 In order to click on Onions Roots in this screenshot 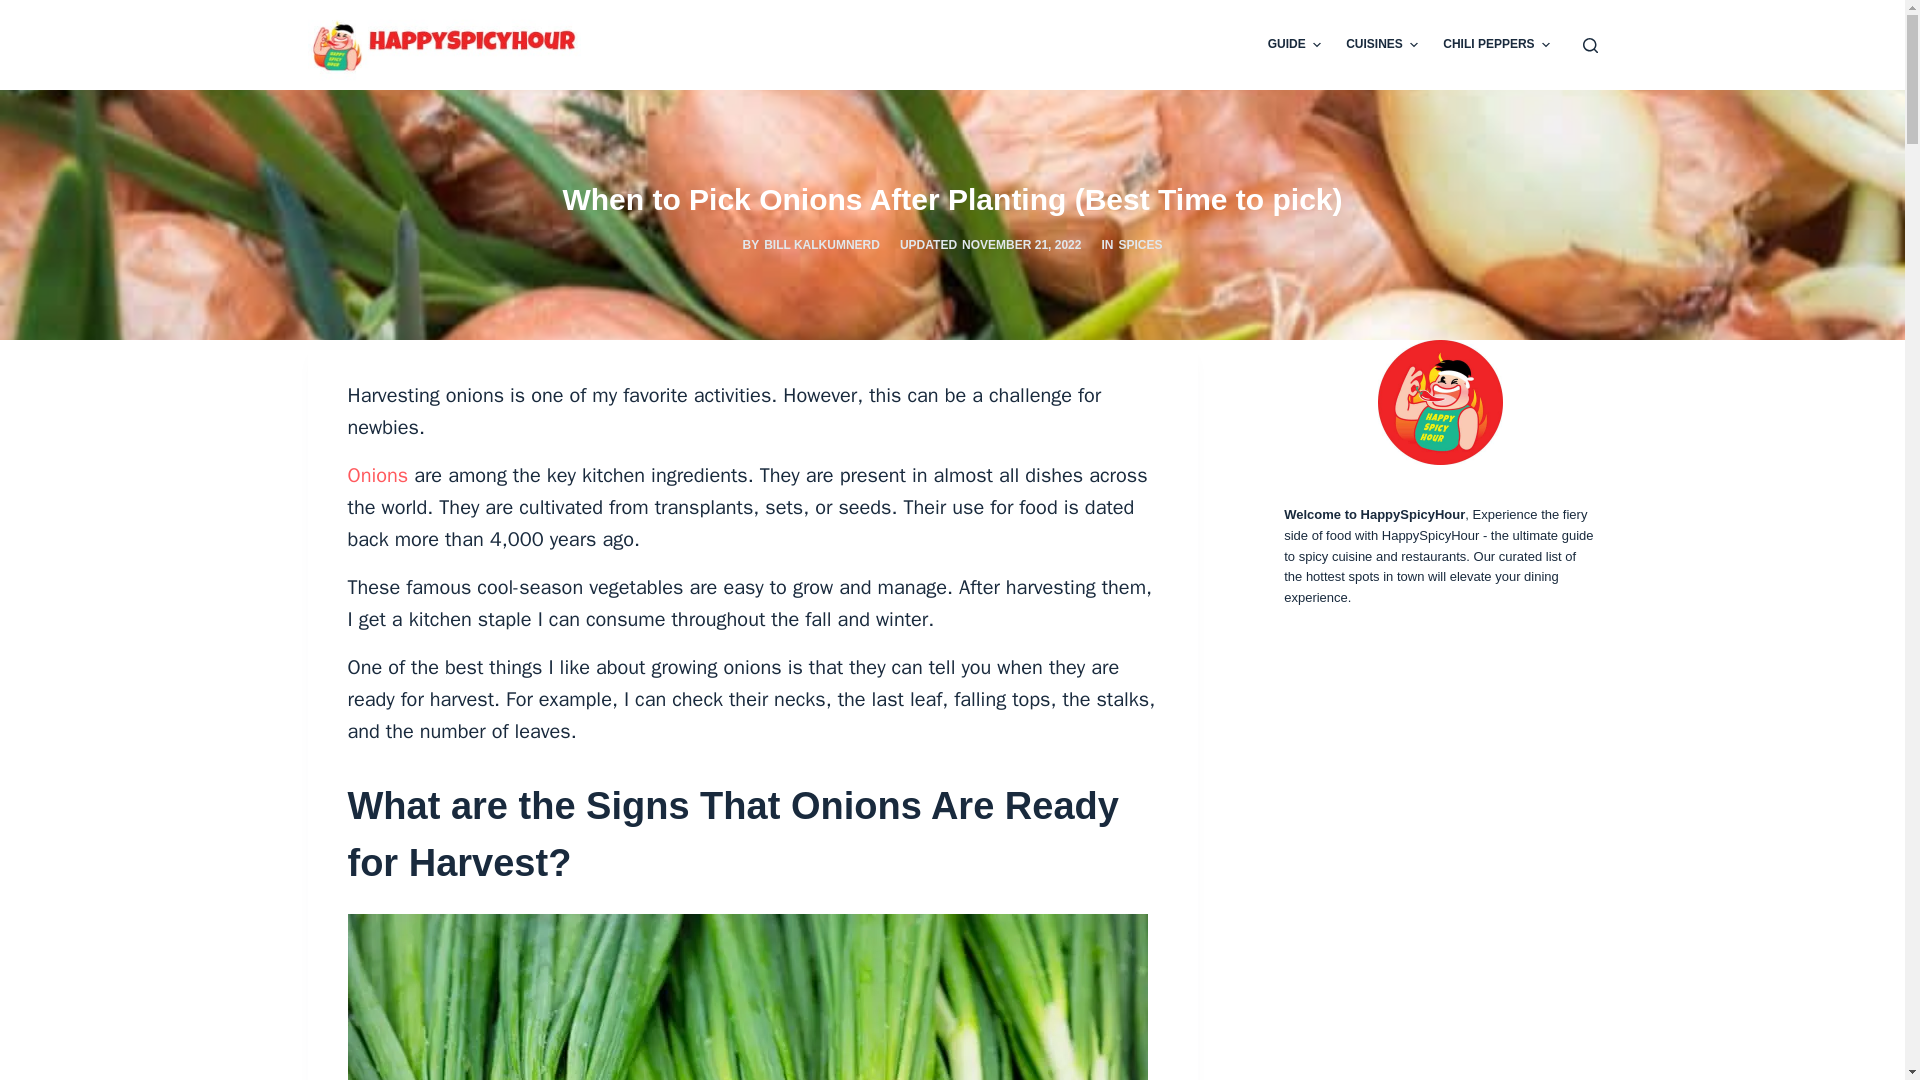, I will do `click(748, 996)`.